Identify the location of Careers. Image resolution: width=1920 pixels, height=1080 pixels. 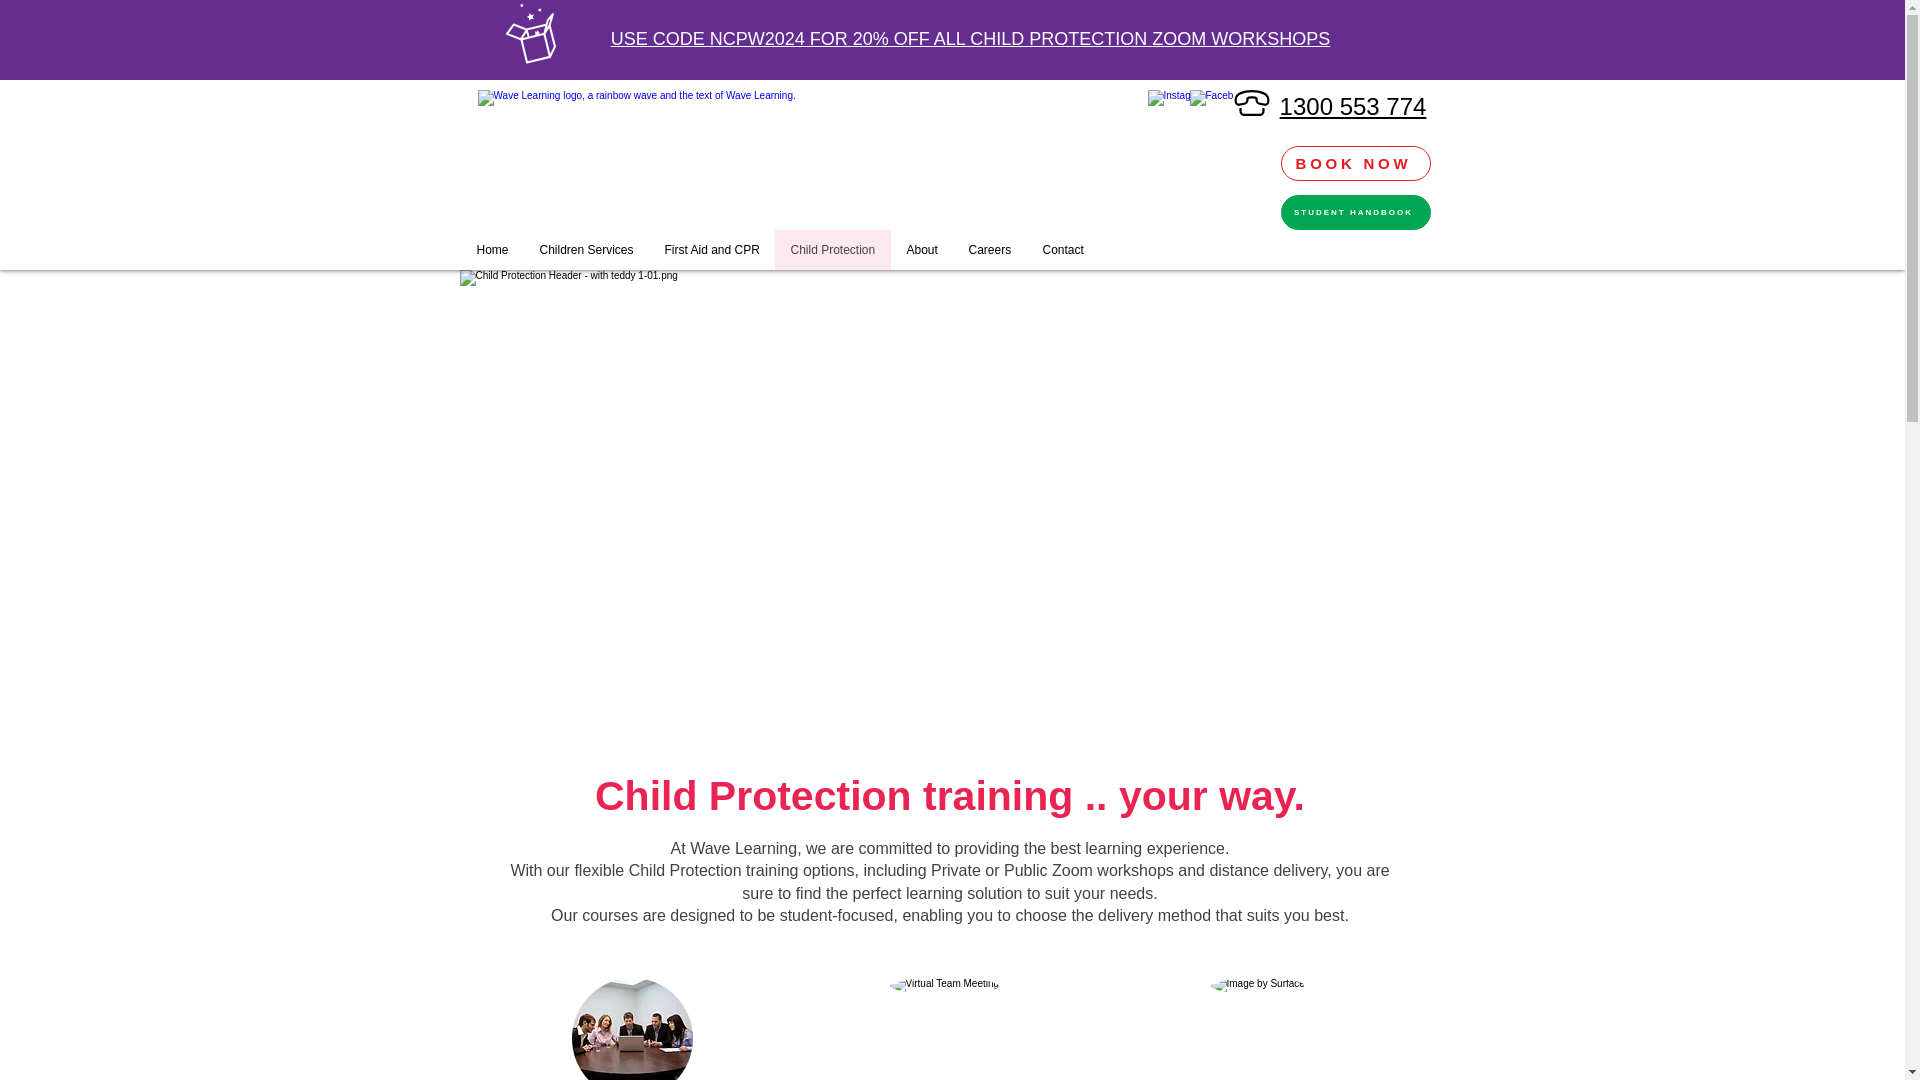
(988, 250).